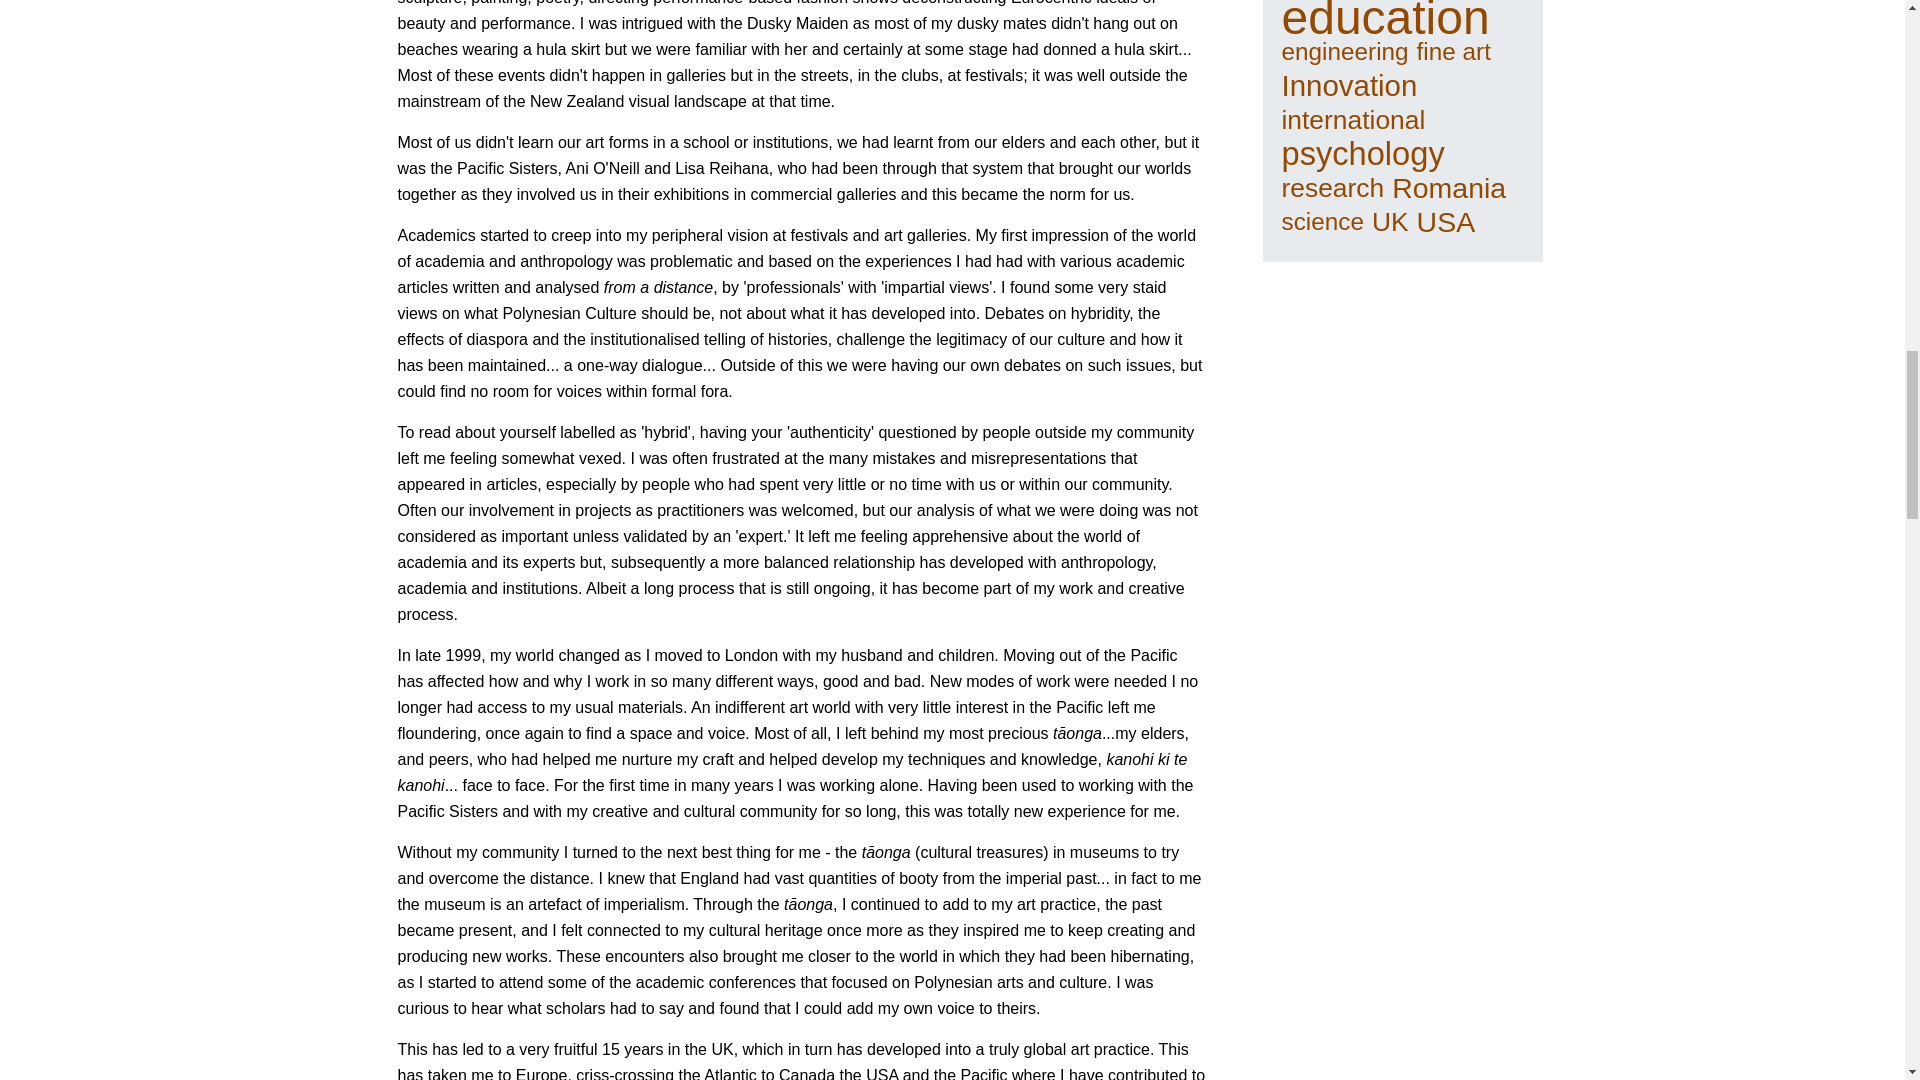 This screenshot has width=1920, height=1080. I want to click on 9 items tagged with science, so click(1322, 222).